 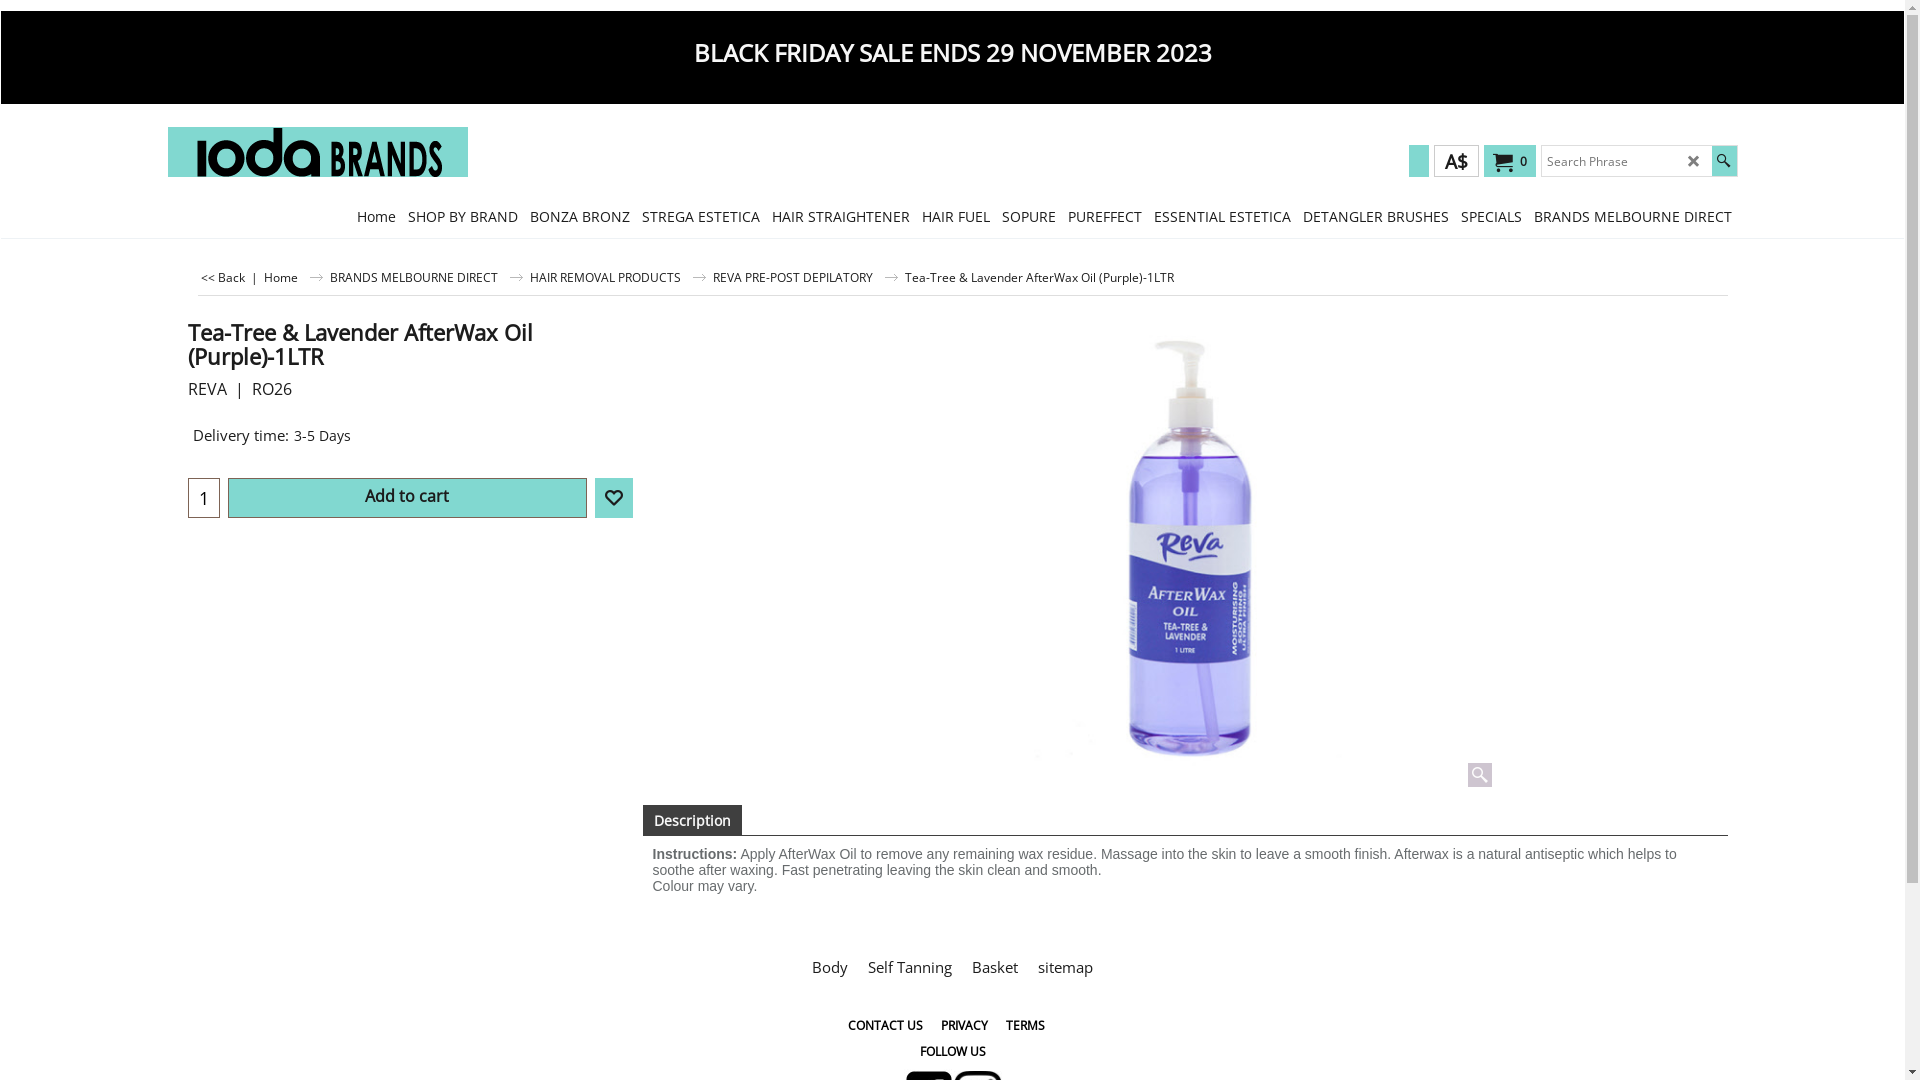 I want to click on A$, so click(x=1456, y=161).